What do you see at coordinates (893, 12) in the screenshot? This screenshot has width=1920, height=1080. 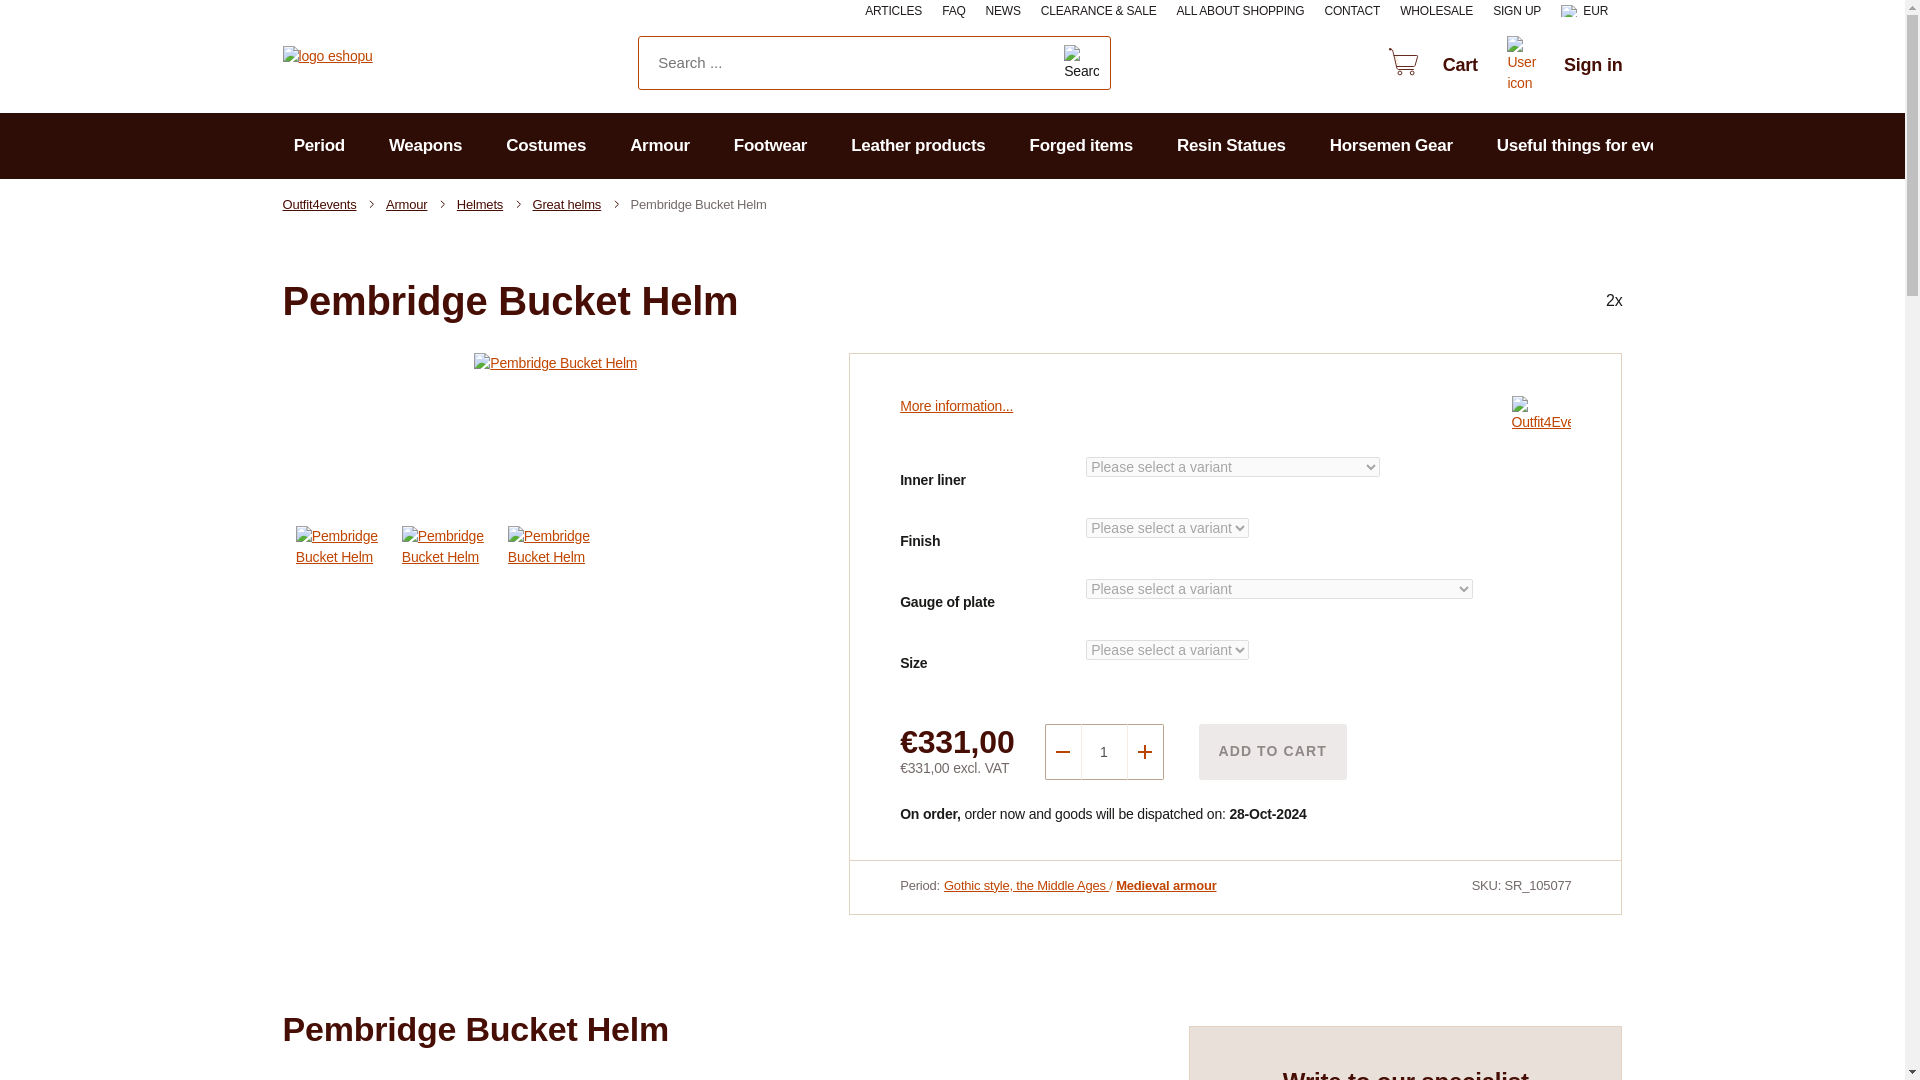 I see `ARTICLES` at bounding box center [893, 12].